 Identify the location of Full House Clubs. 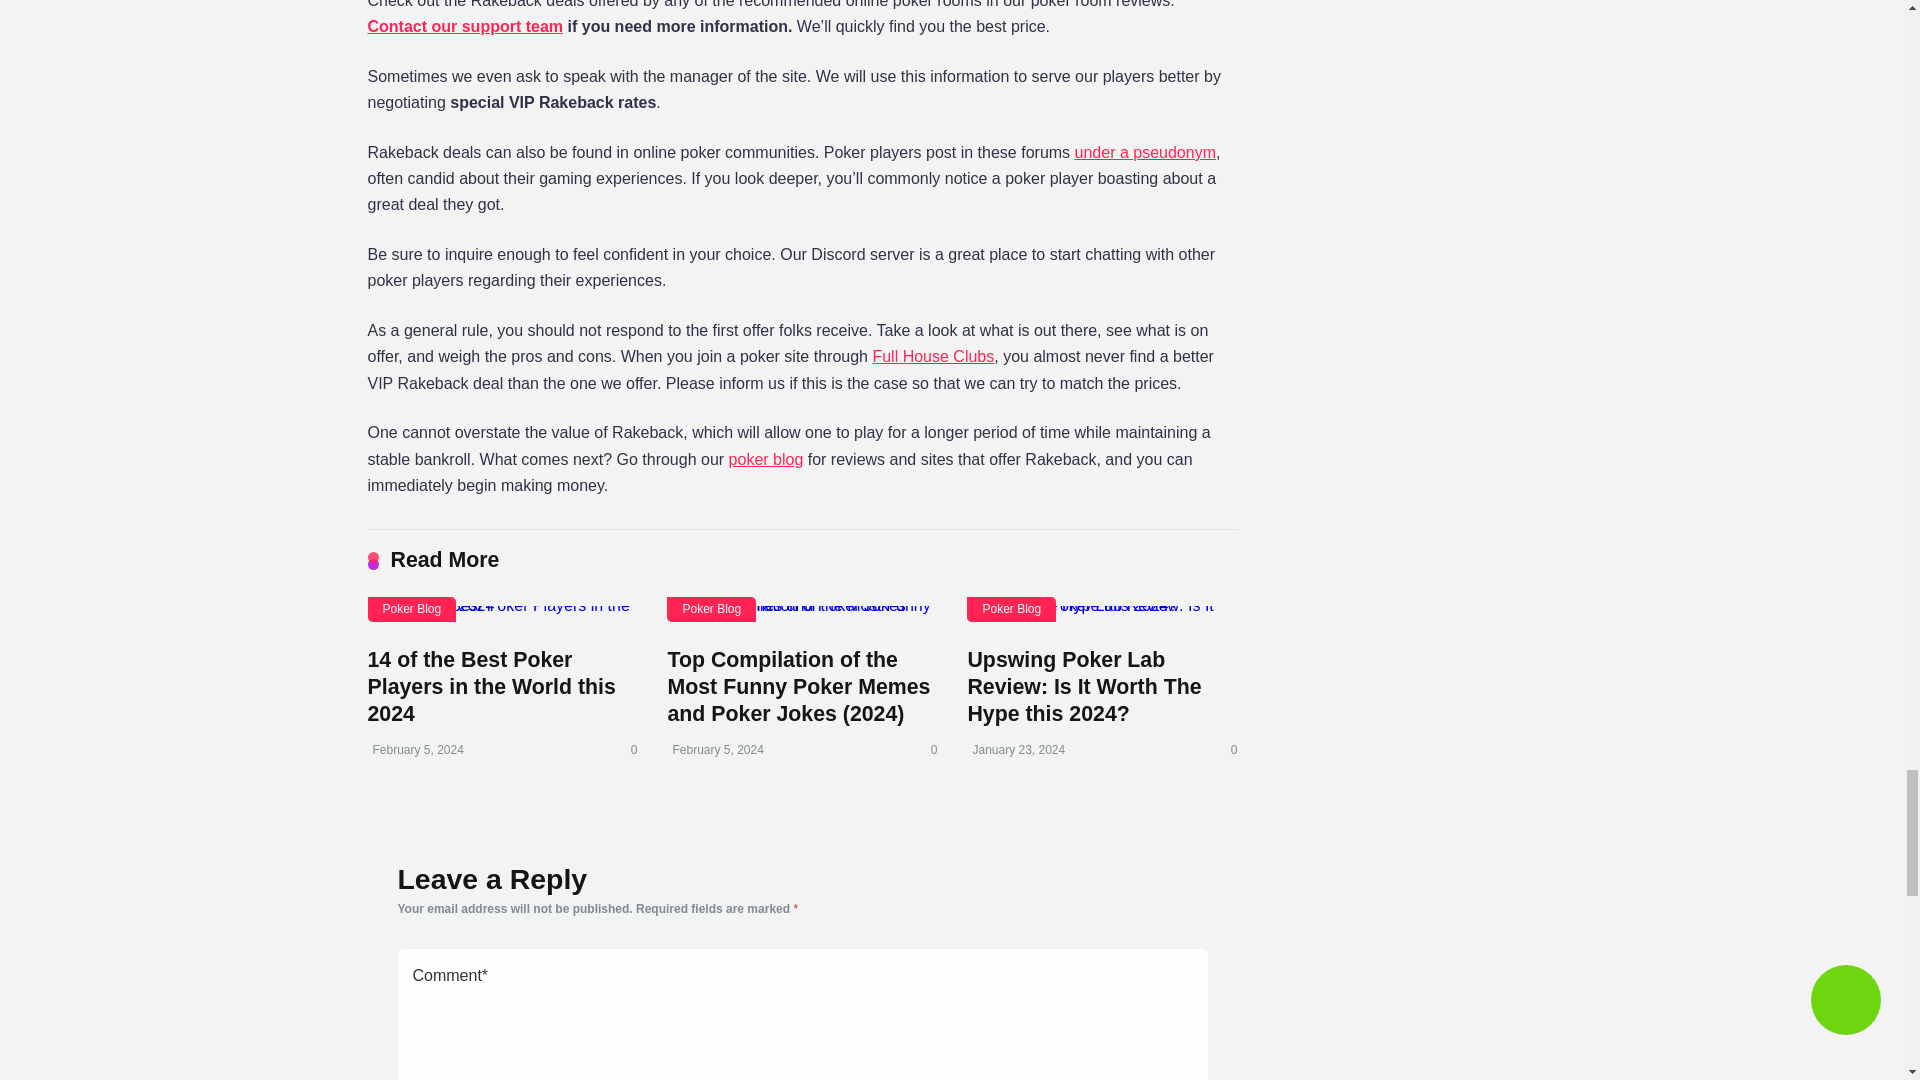
(932, 356).